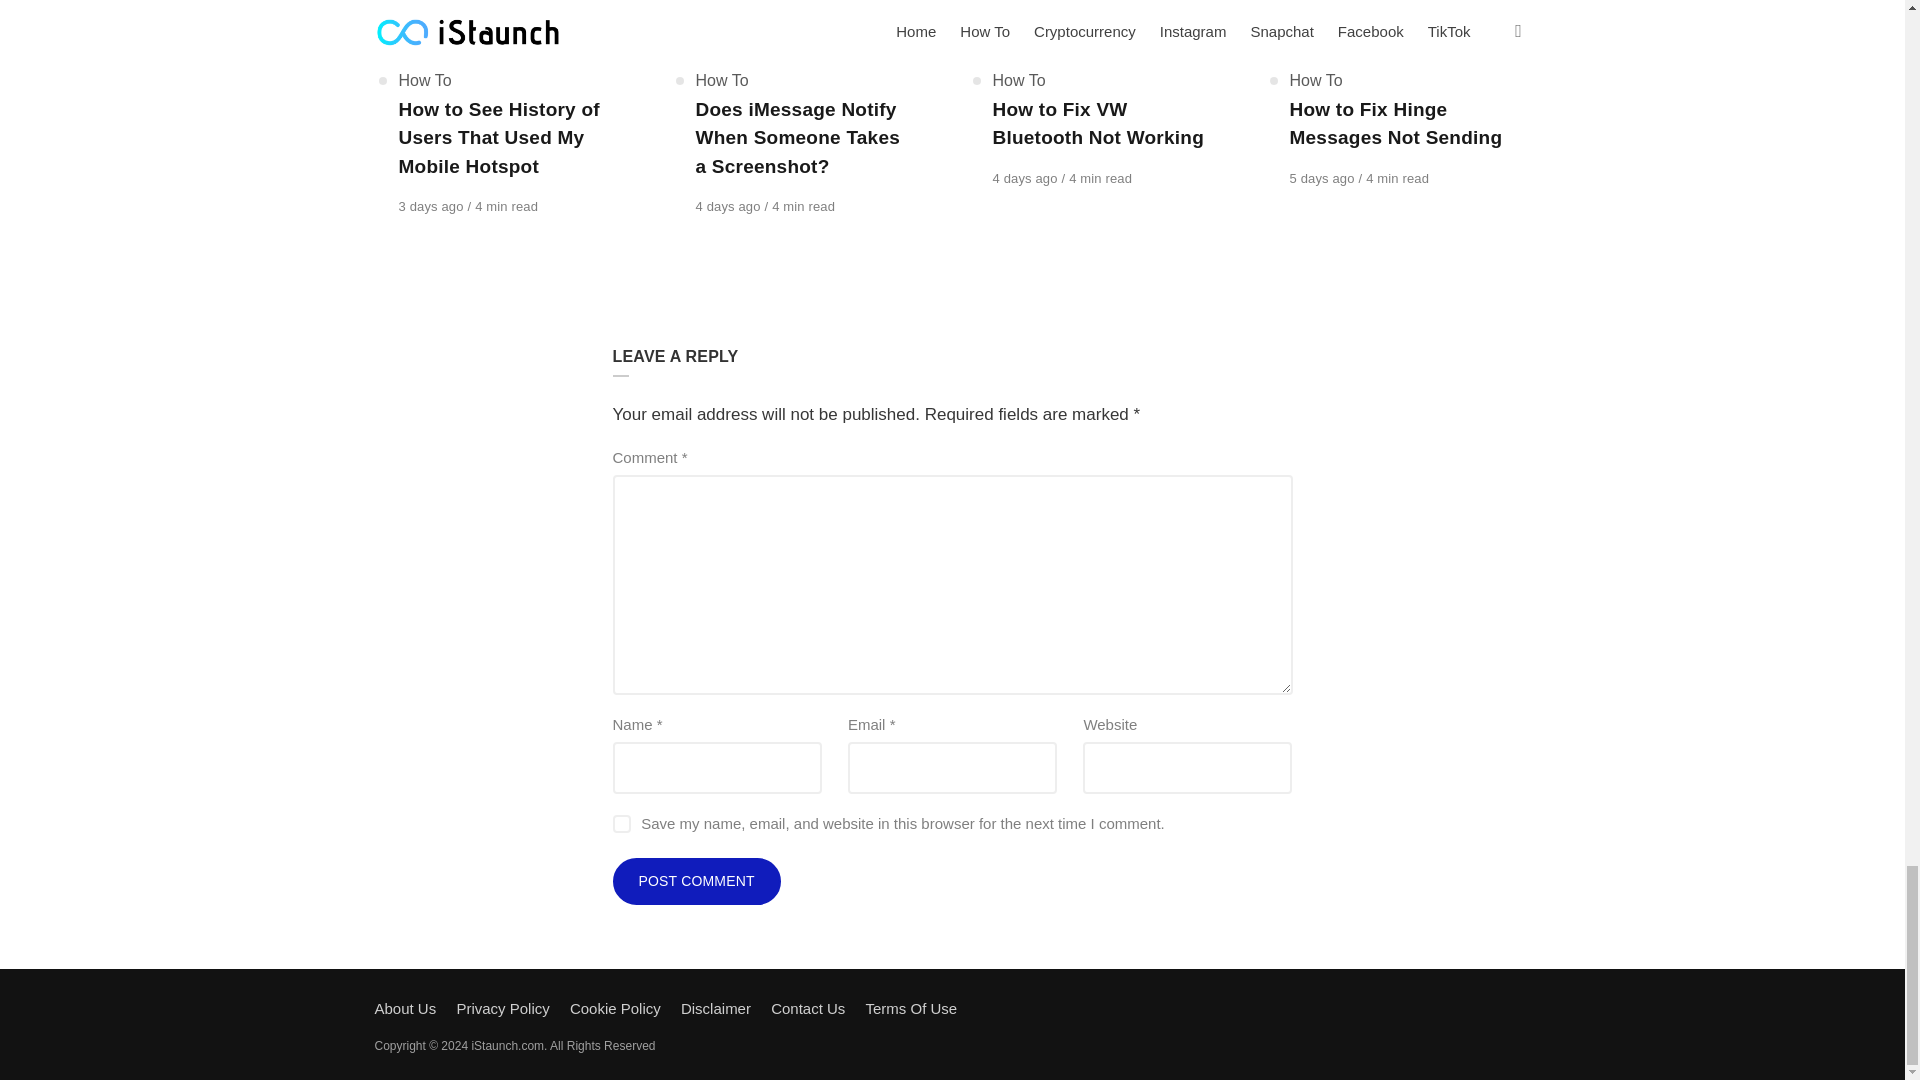 The width and height of the screenshot is (1920, 1080). Describe the element at coordinates (696, 882) in the screenshot. I see `Post Comment` at that location.